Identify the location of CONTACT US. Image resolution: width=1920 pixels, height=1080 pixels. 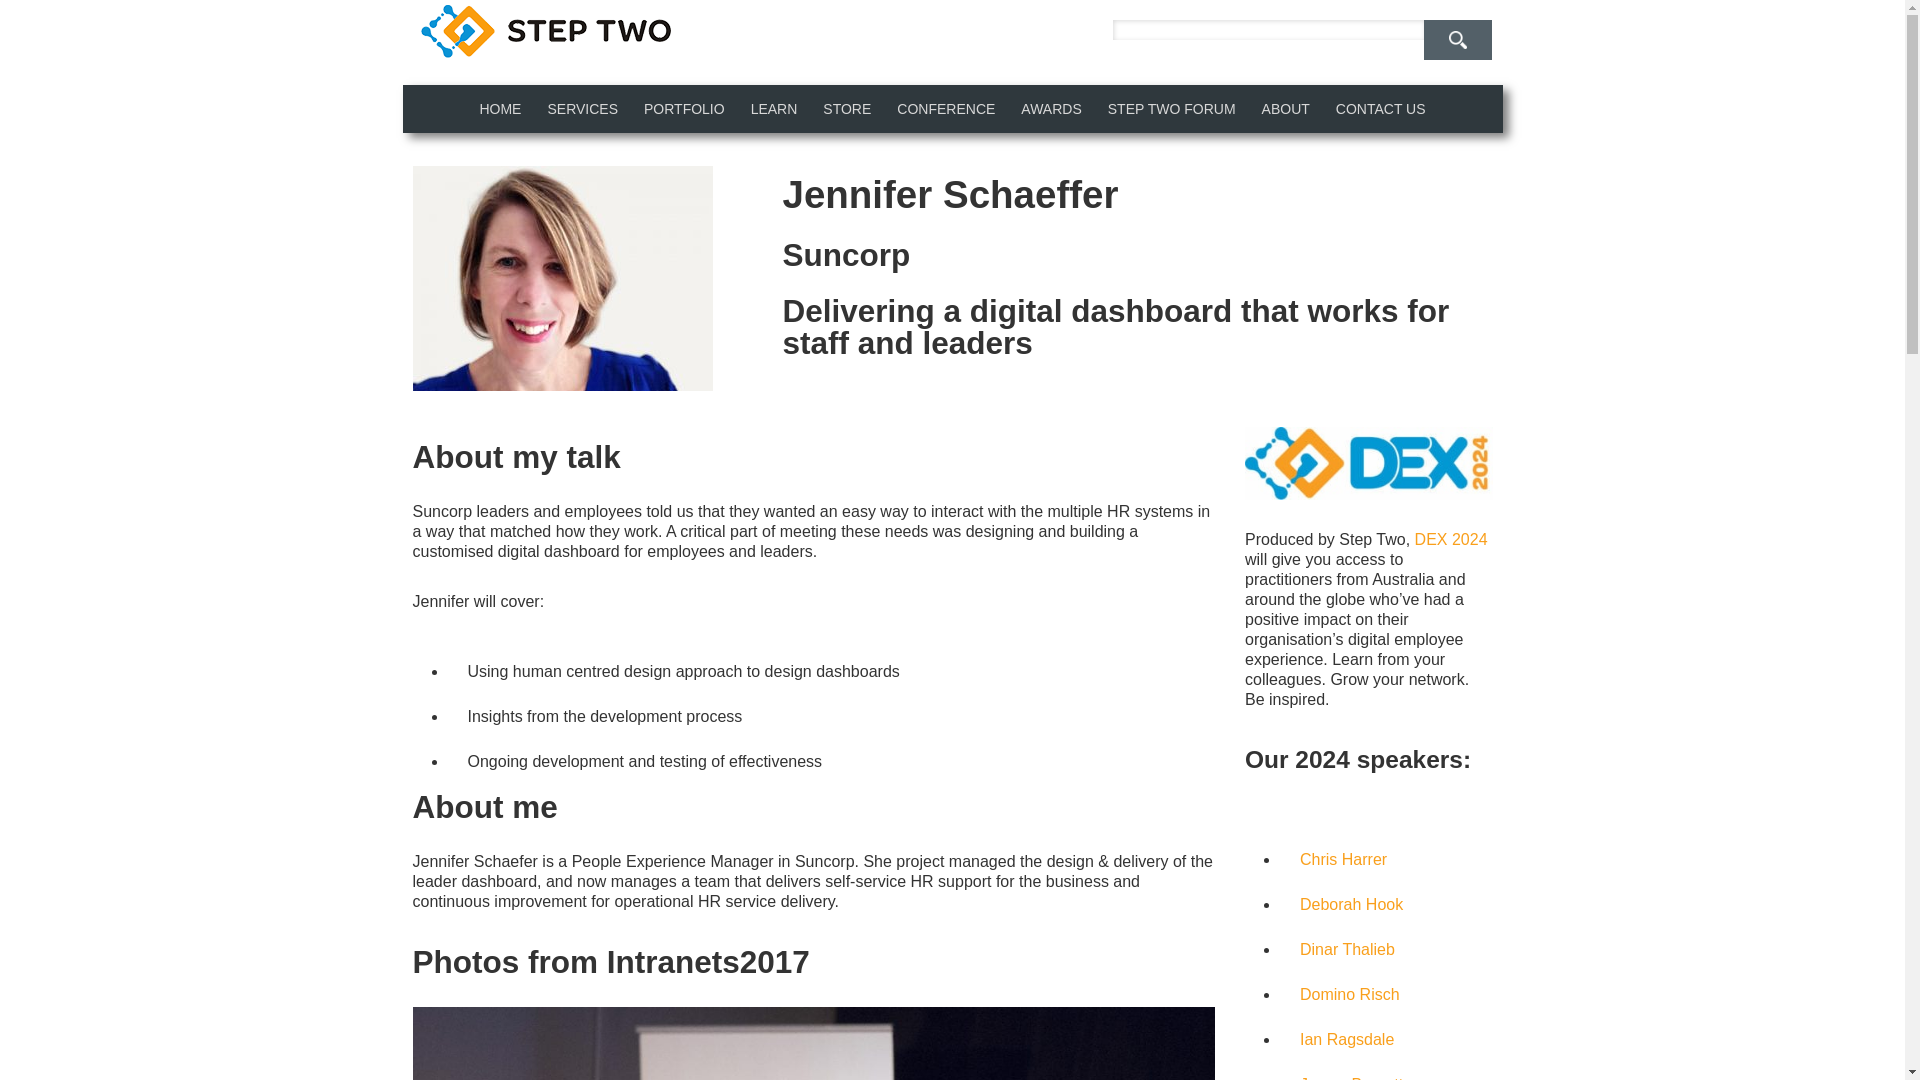
(1380, 108).